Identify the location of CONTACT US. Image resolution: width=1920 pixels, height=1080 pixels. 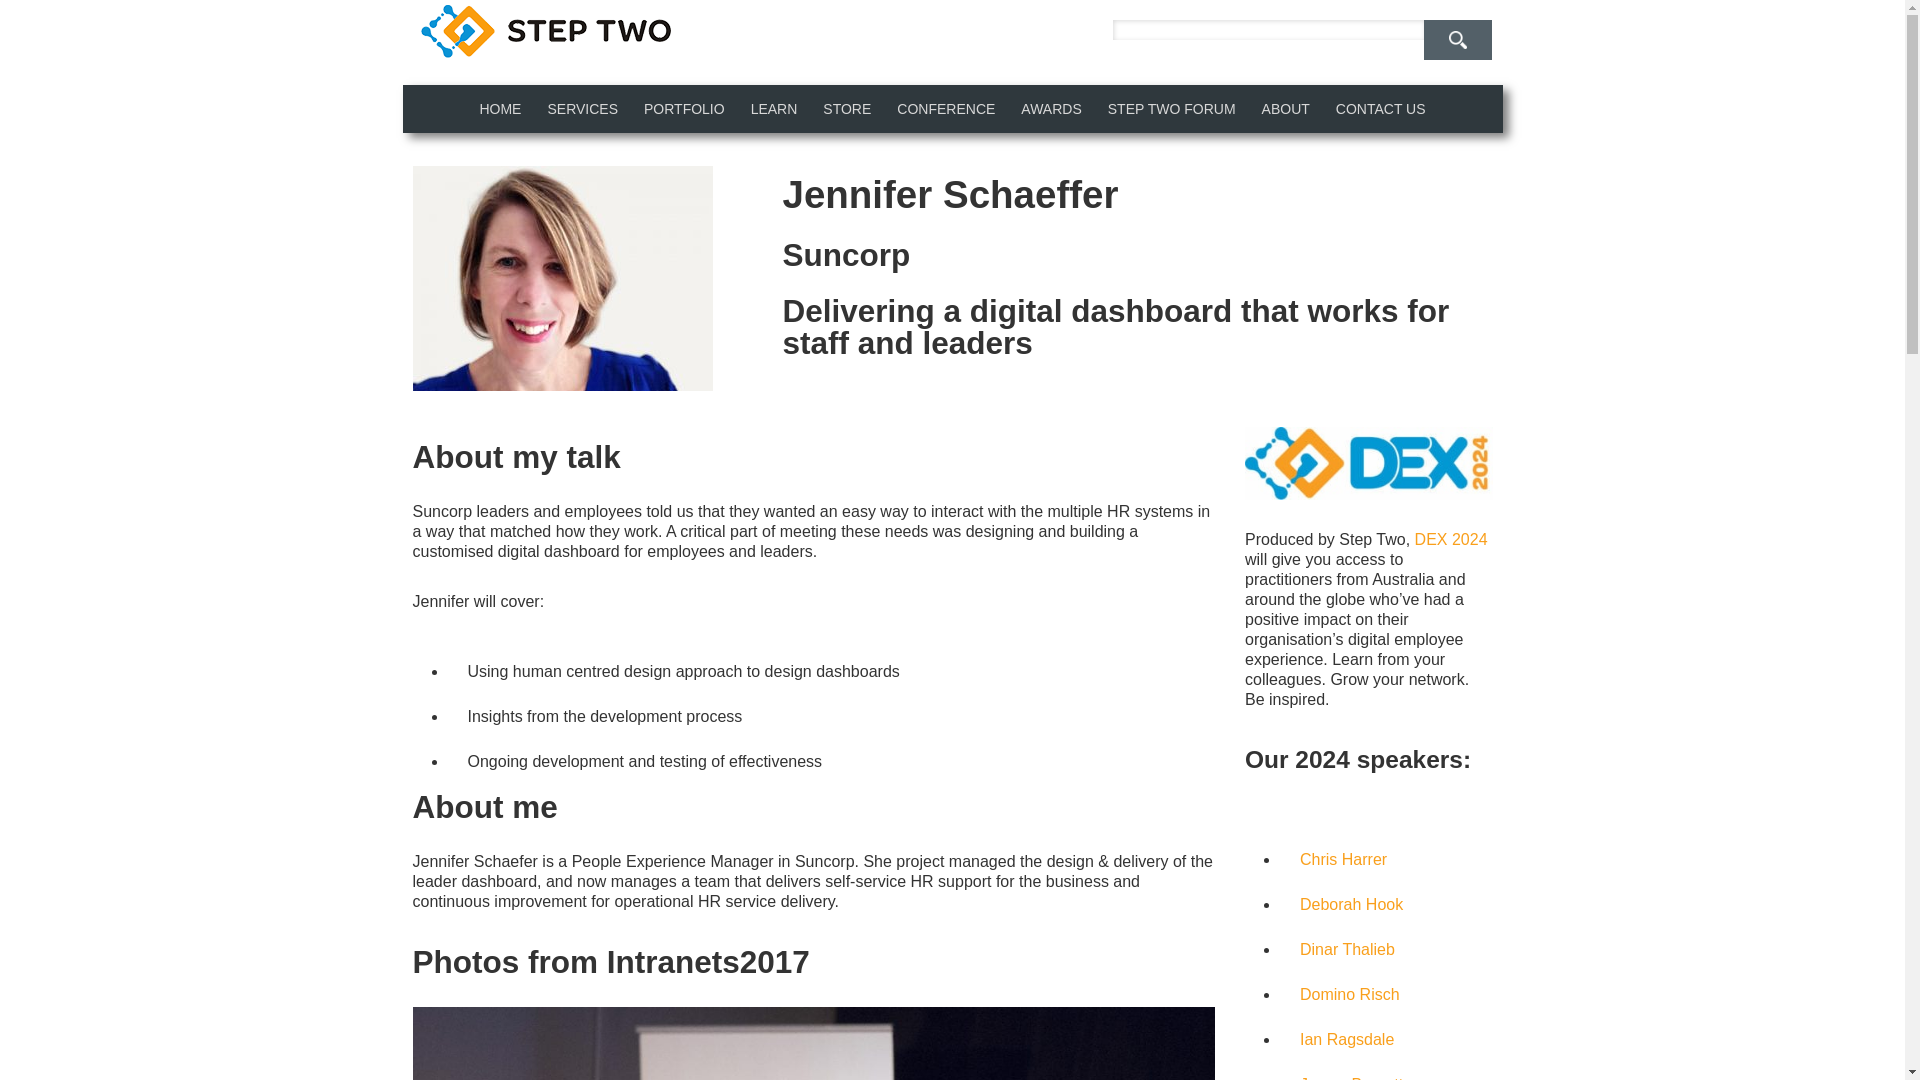
(1380, 108).